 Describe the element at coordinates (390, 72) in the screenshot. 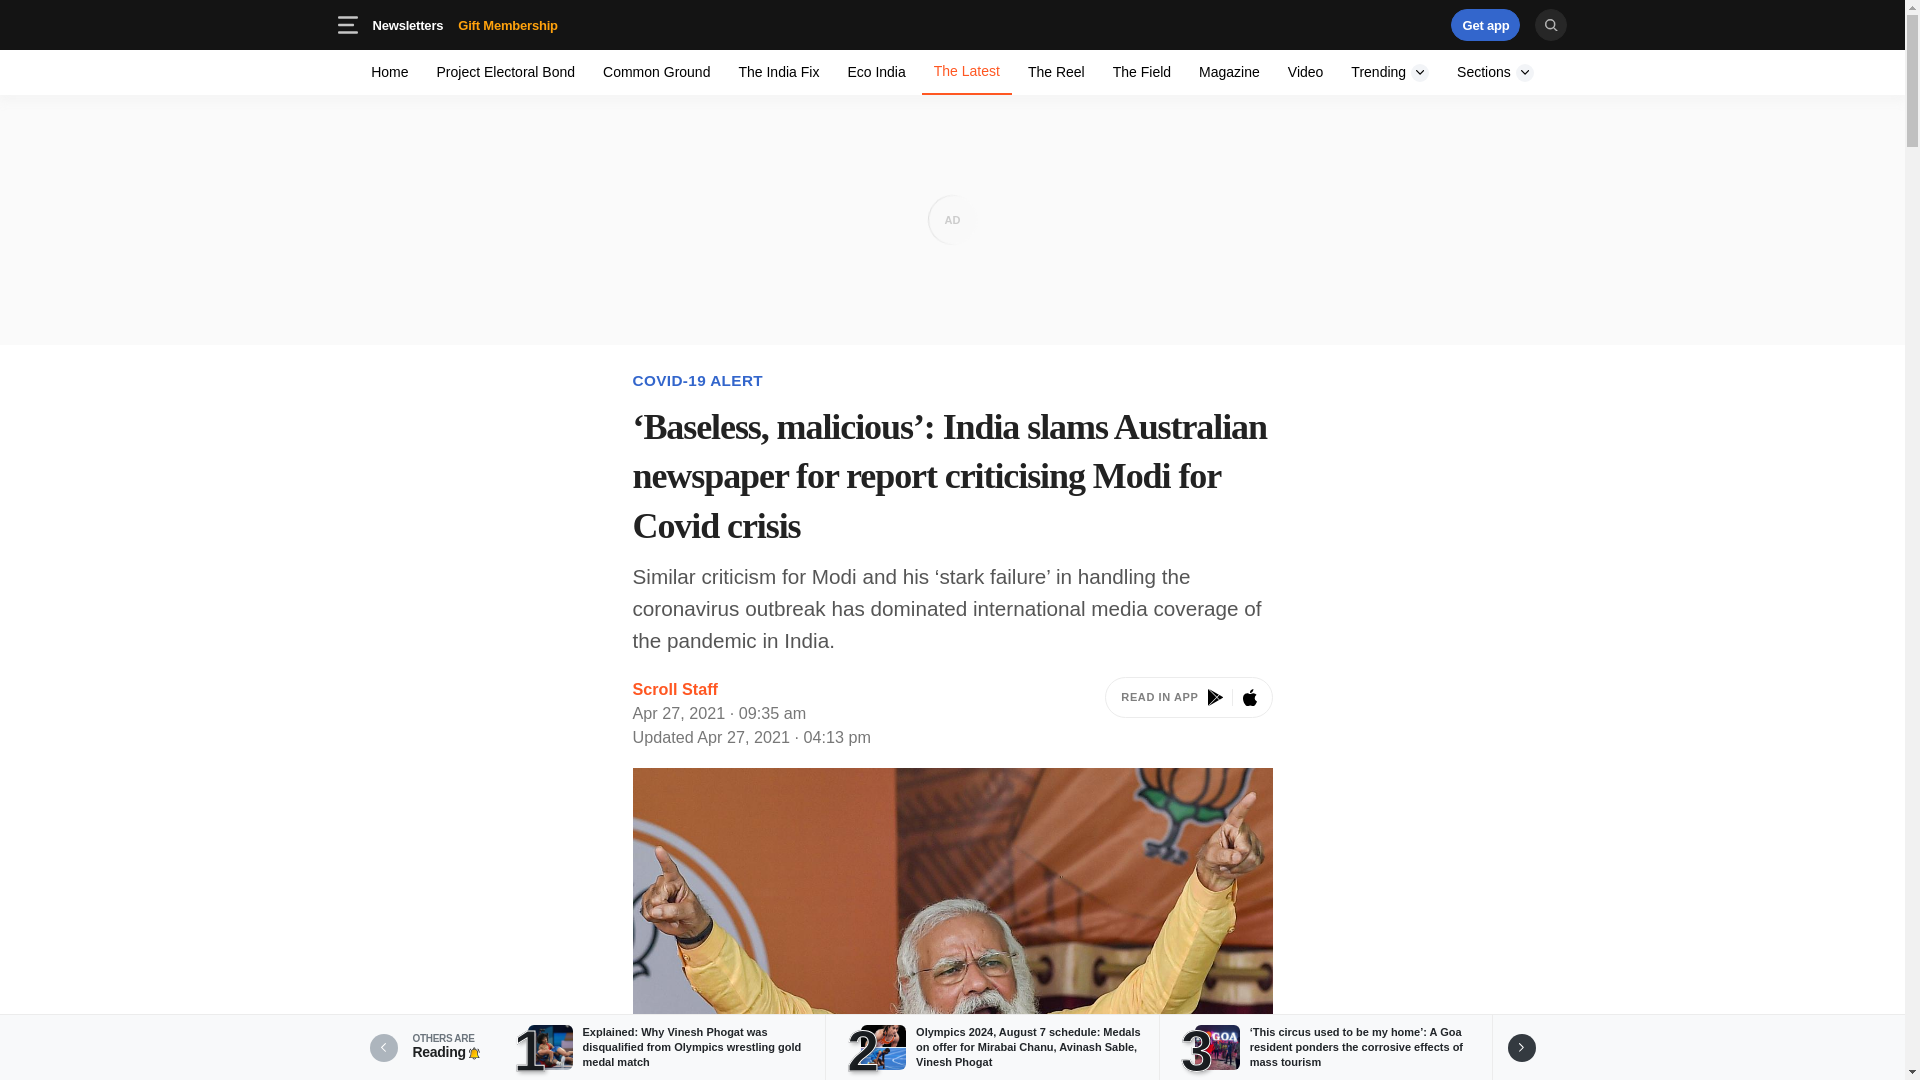

I see `Home` at that location.